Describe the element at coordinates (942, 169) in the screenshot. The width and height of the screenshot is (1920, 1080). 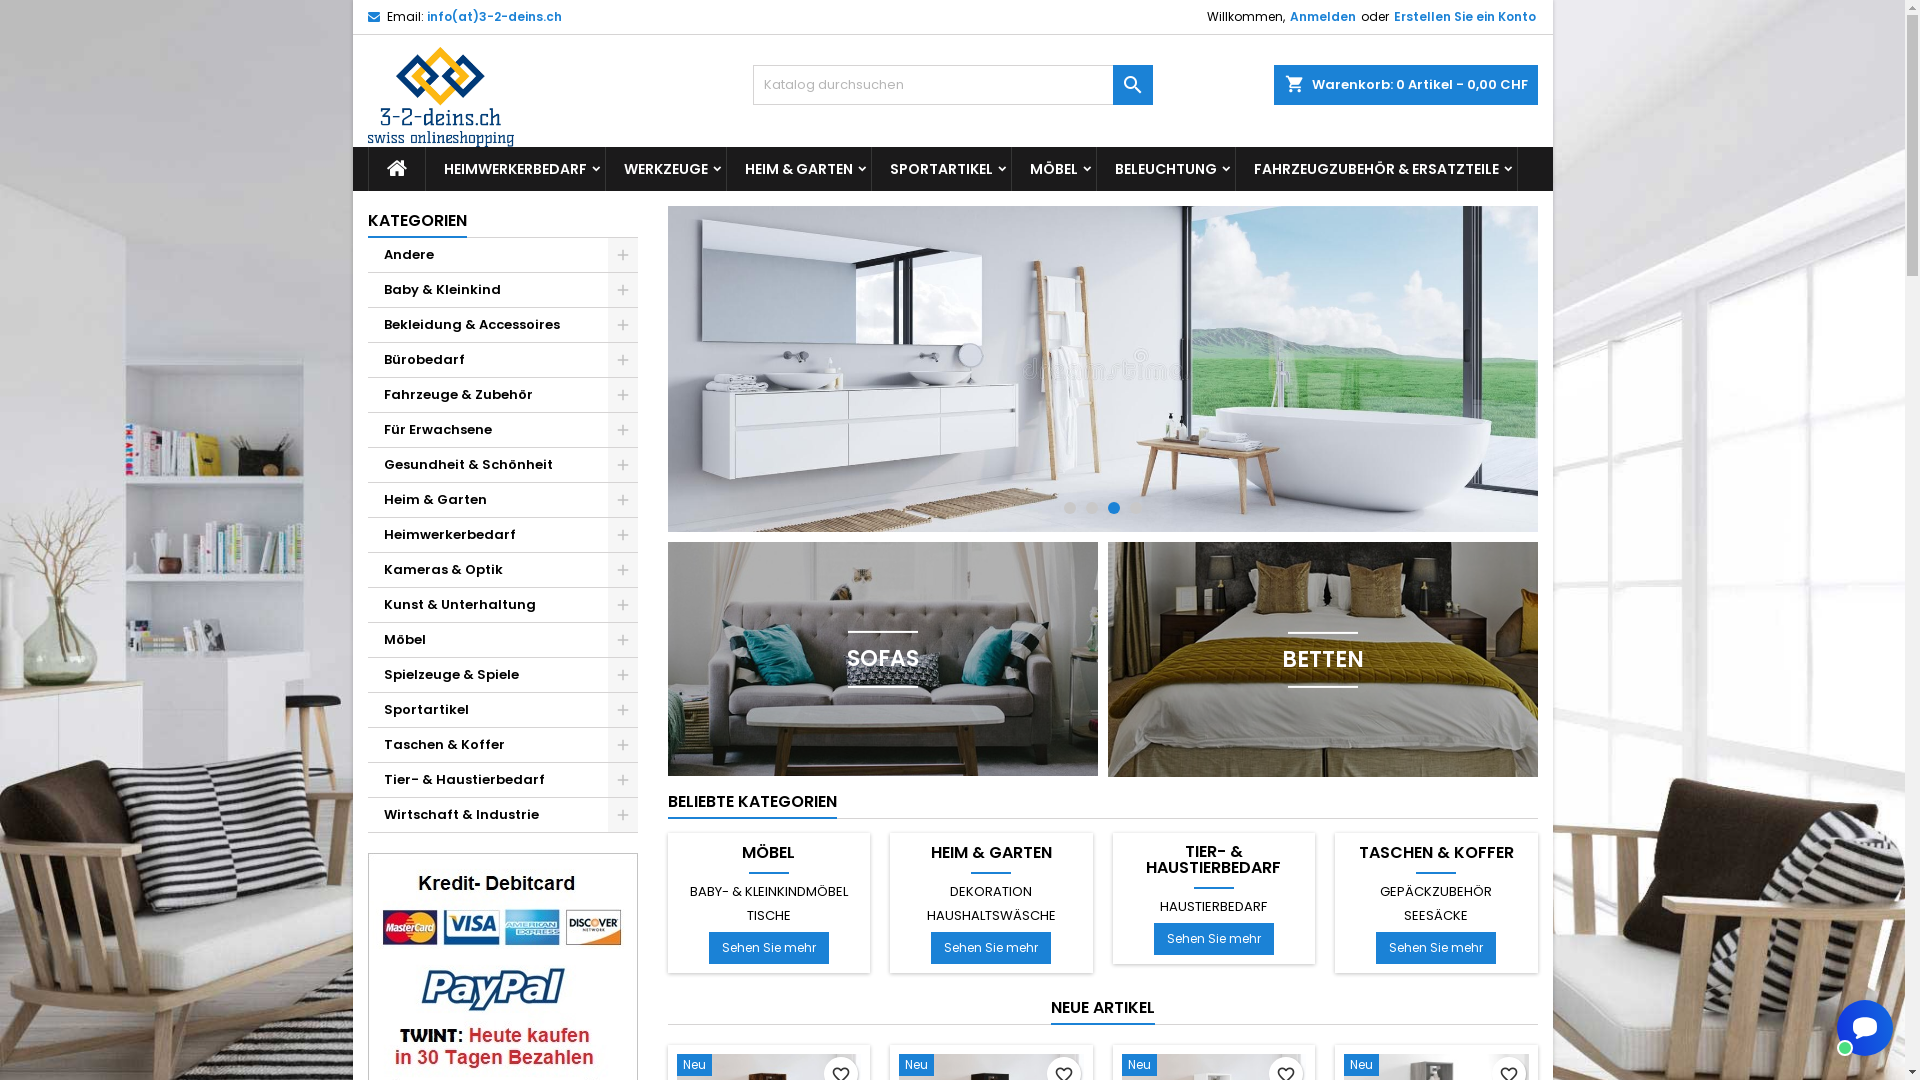
I see `SPORTARTIKEL` at that location.